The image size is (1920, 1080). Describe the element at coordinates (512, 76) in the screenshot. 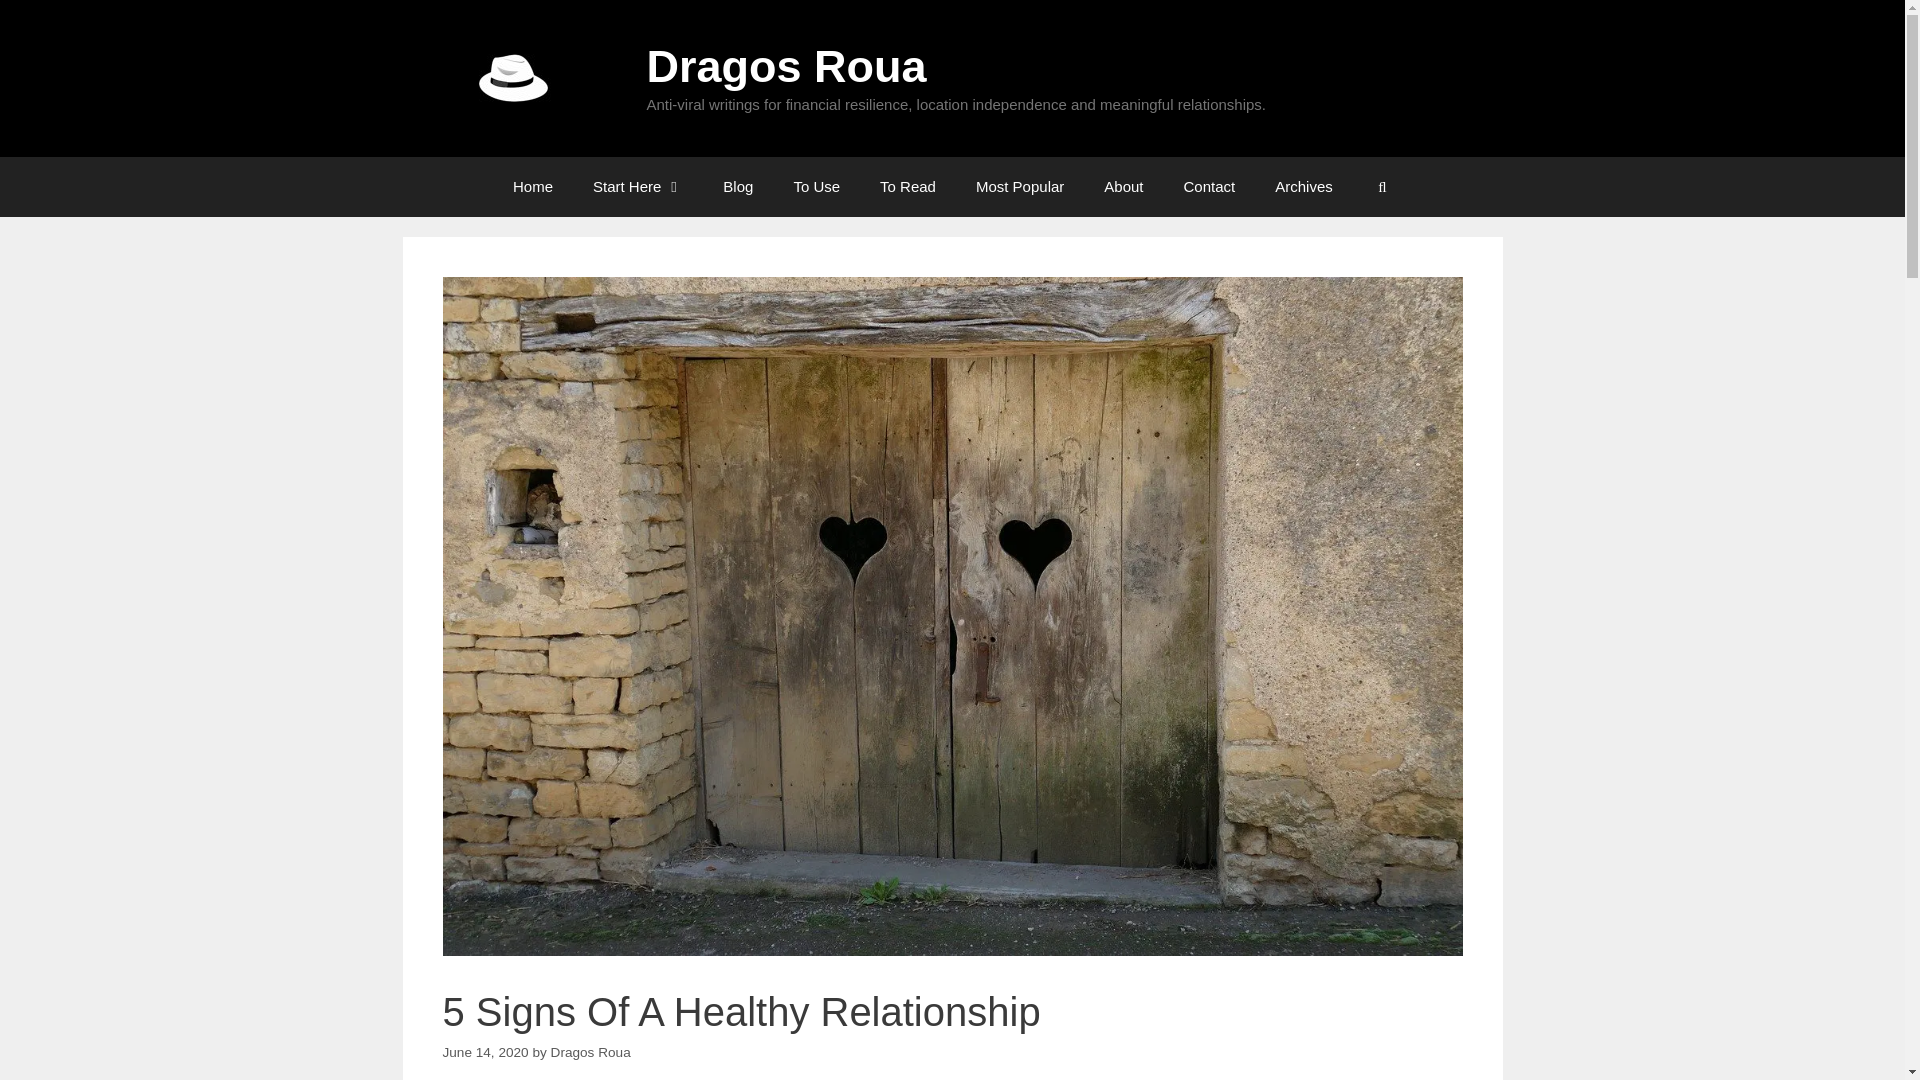

I see `Dragos Roua` at that location.